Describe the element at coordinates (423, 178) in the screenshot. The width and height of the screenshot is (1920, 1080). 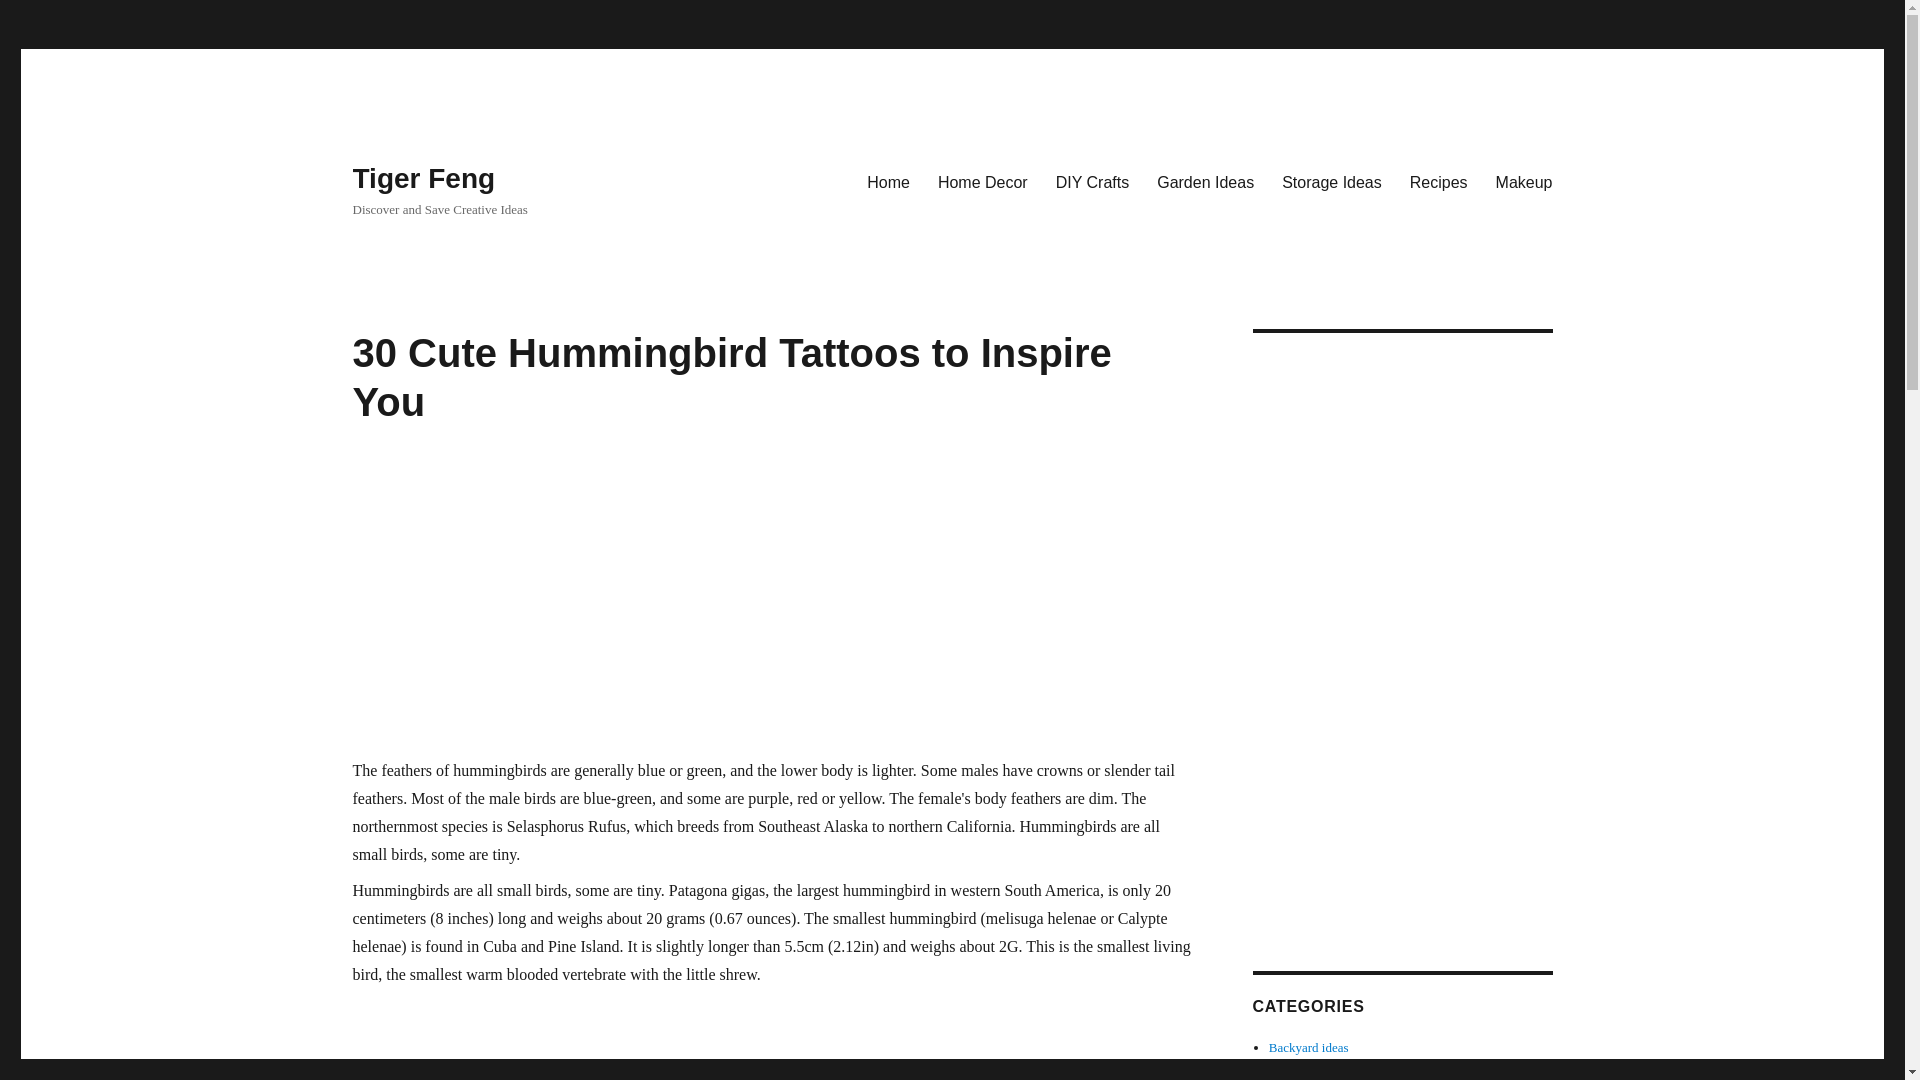
I see `Tiger Feng` at that location.